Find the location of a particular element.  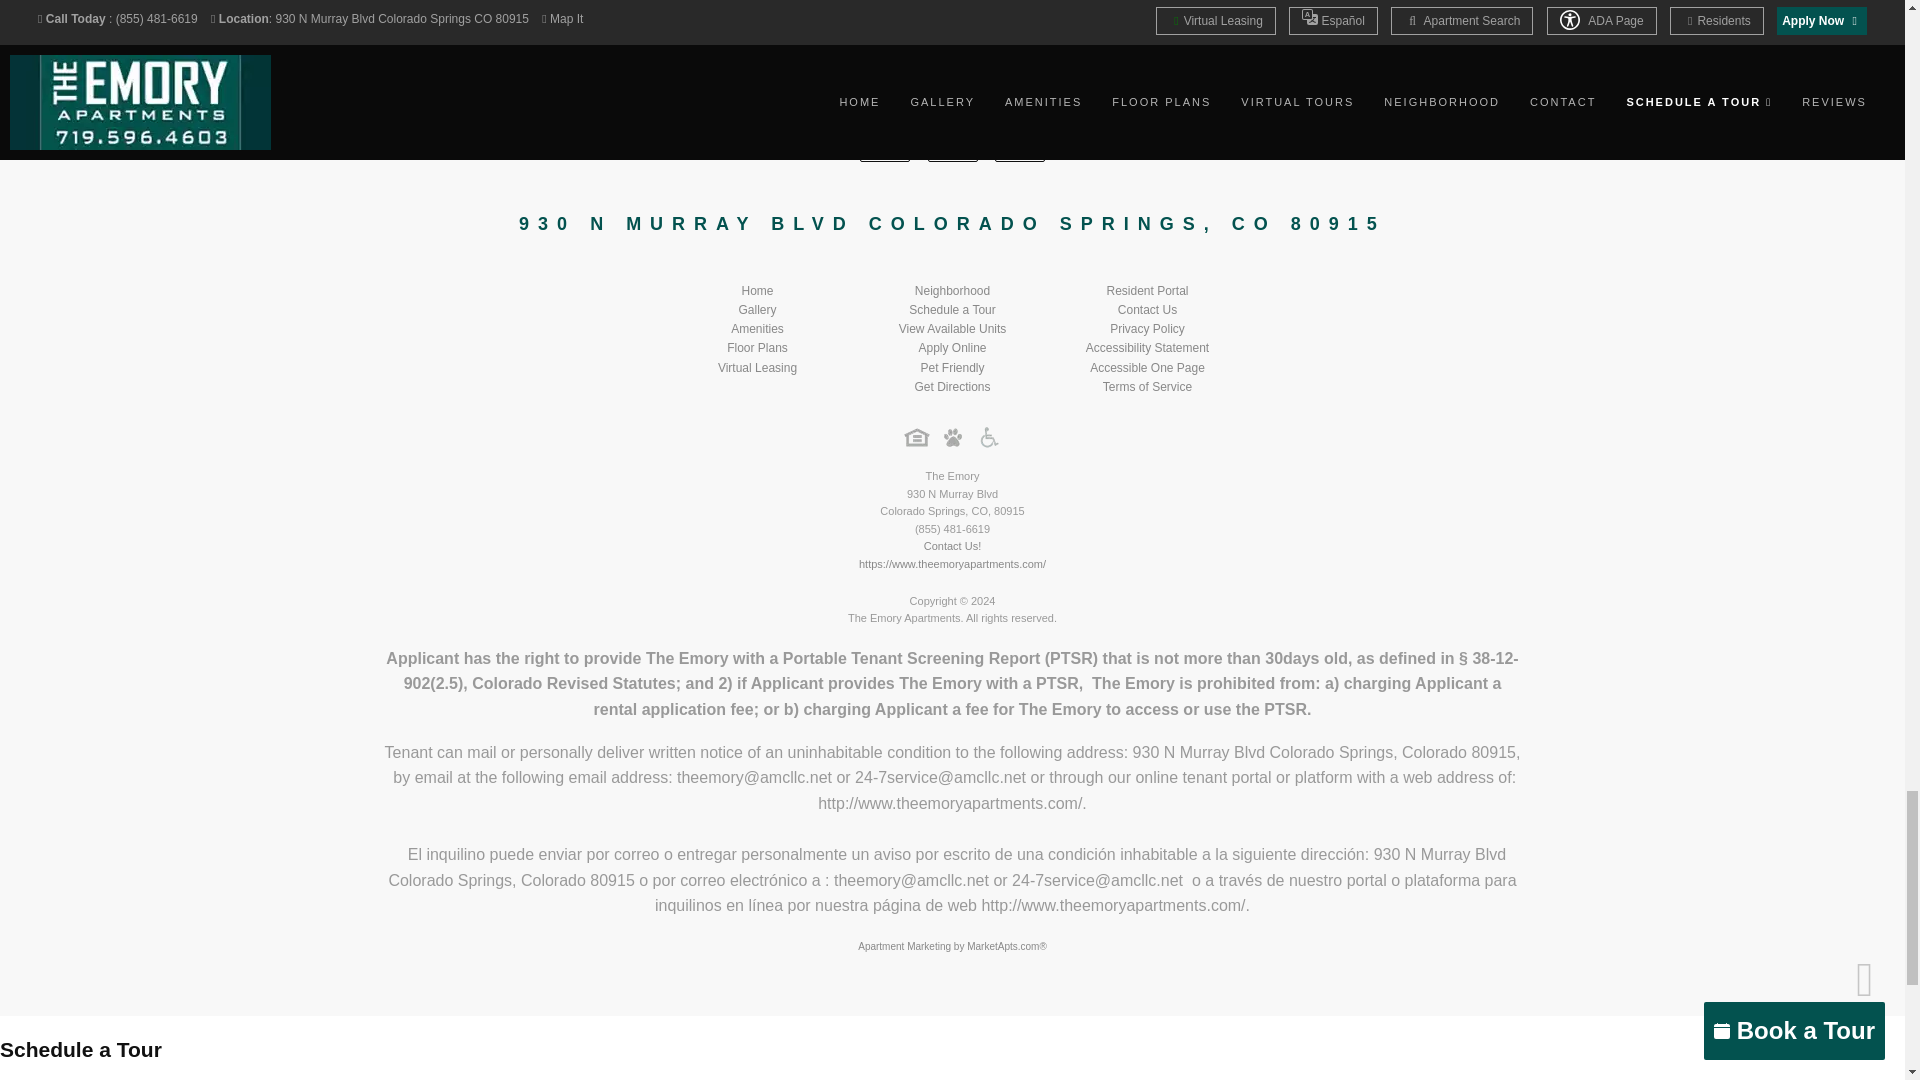

Pet Friendly for The Emory Apartments is located at coordinates (952, 437).